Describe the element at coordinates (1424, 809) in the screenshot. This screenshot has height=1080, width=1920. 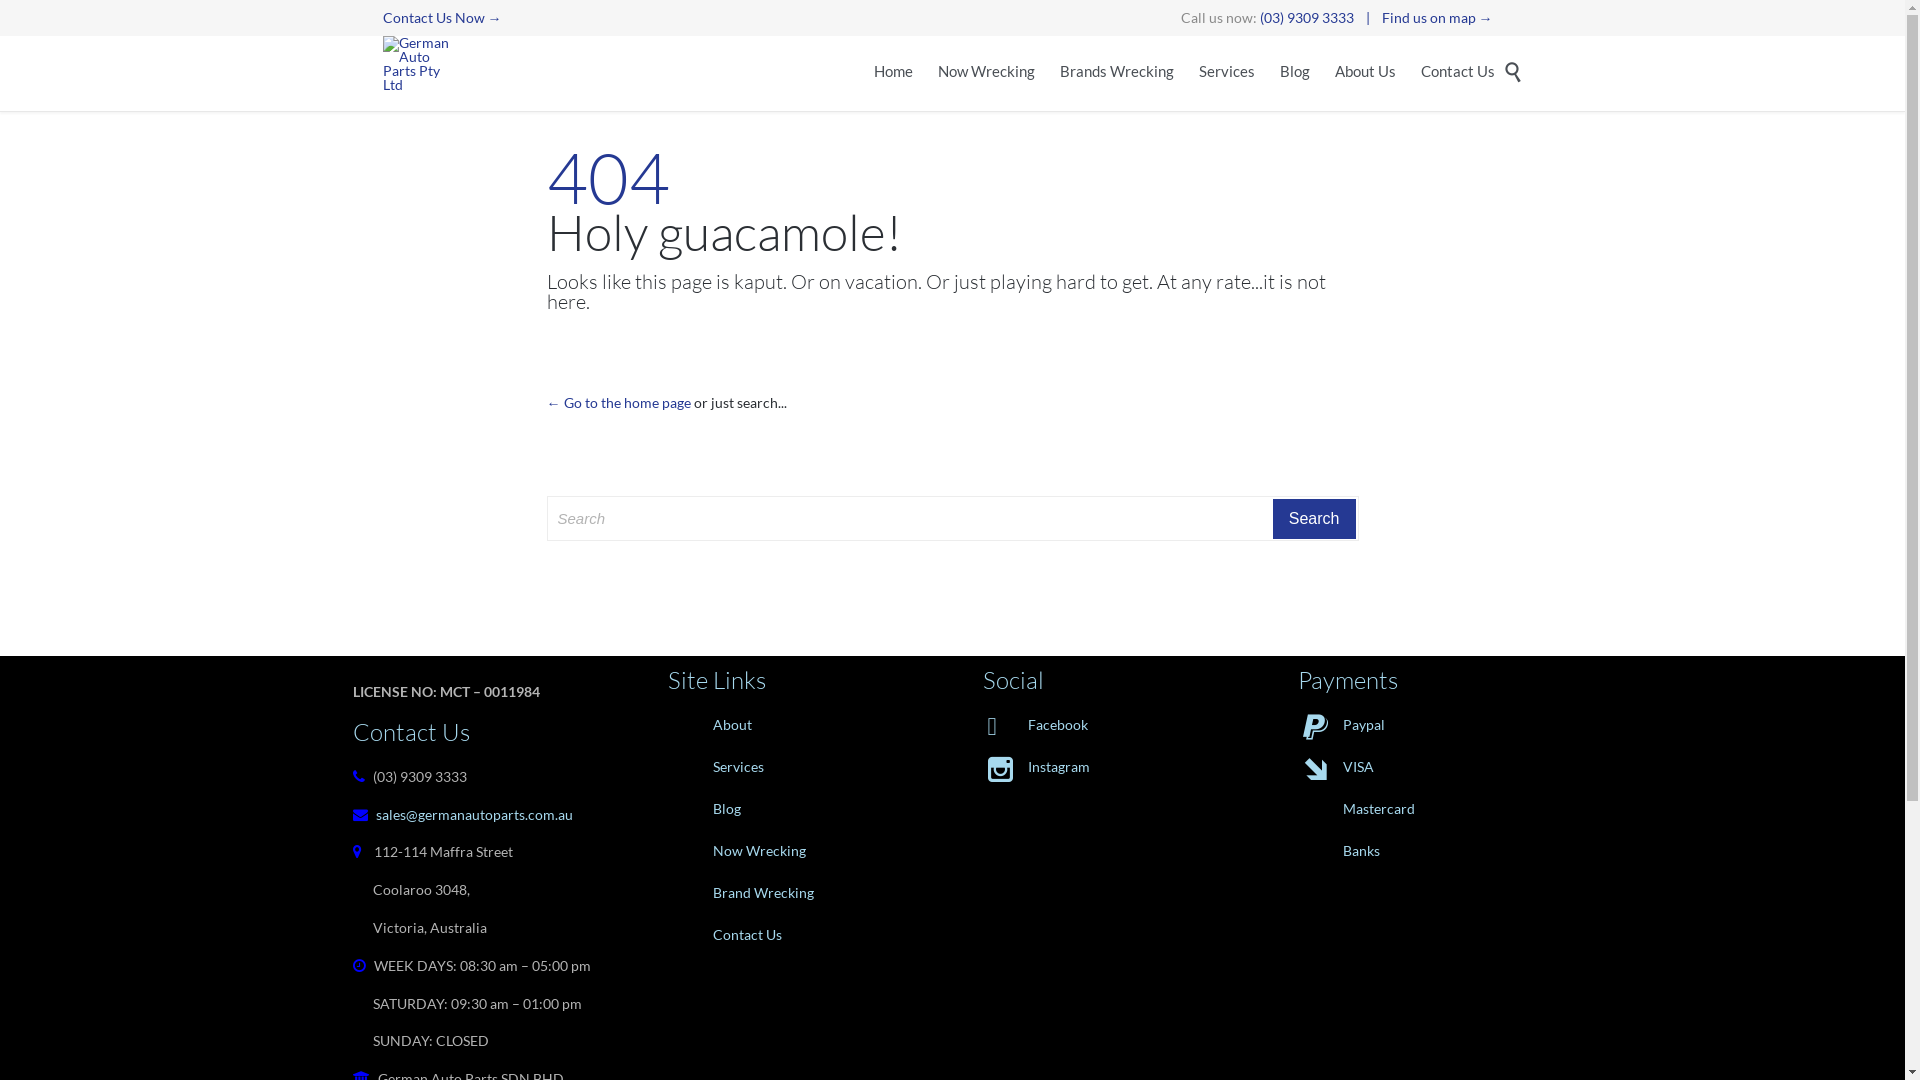
I see `Mastercard` at that location.